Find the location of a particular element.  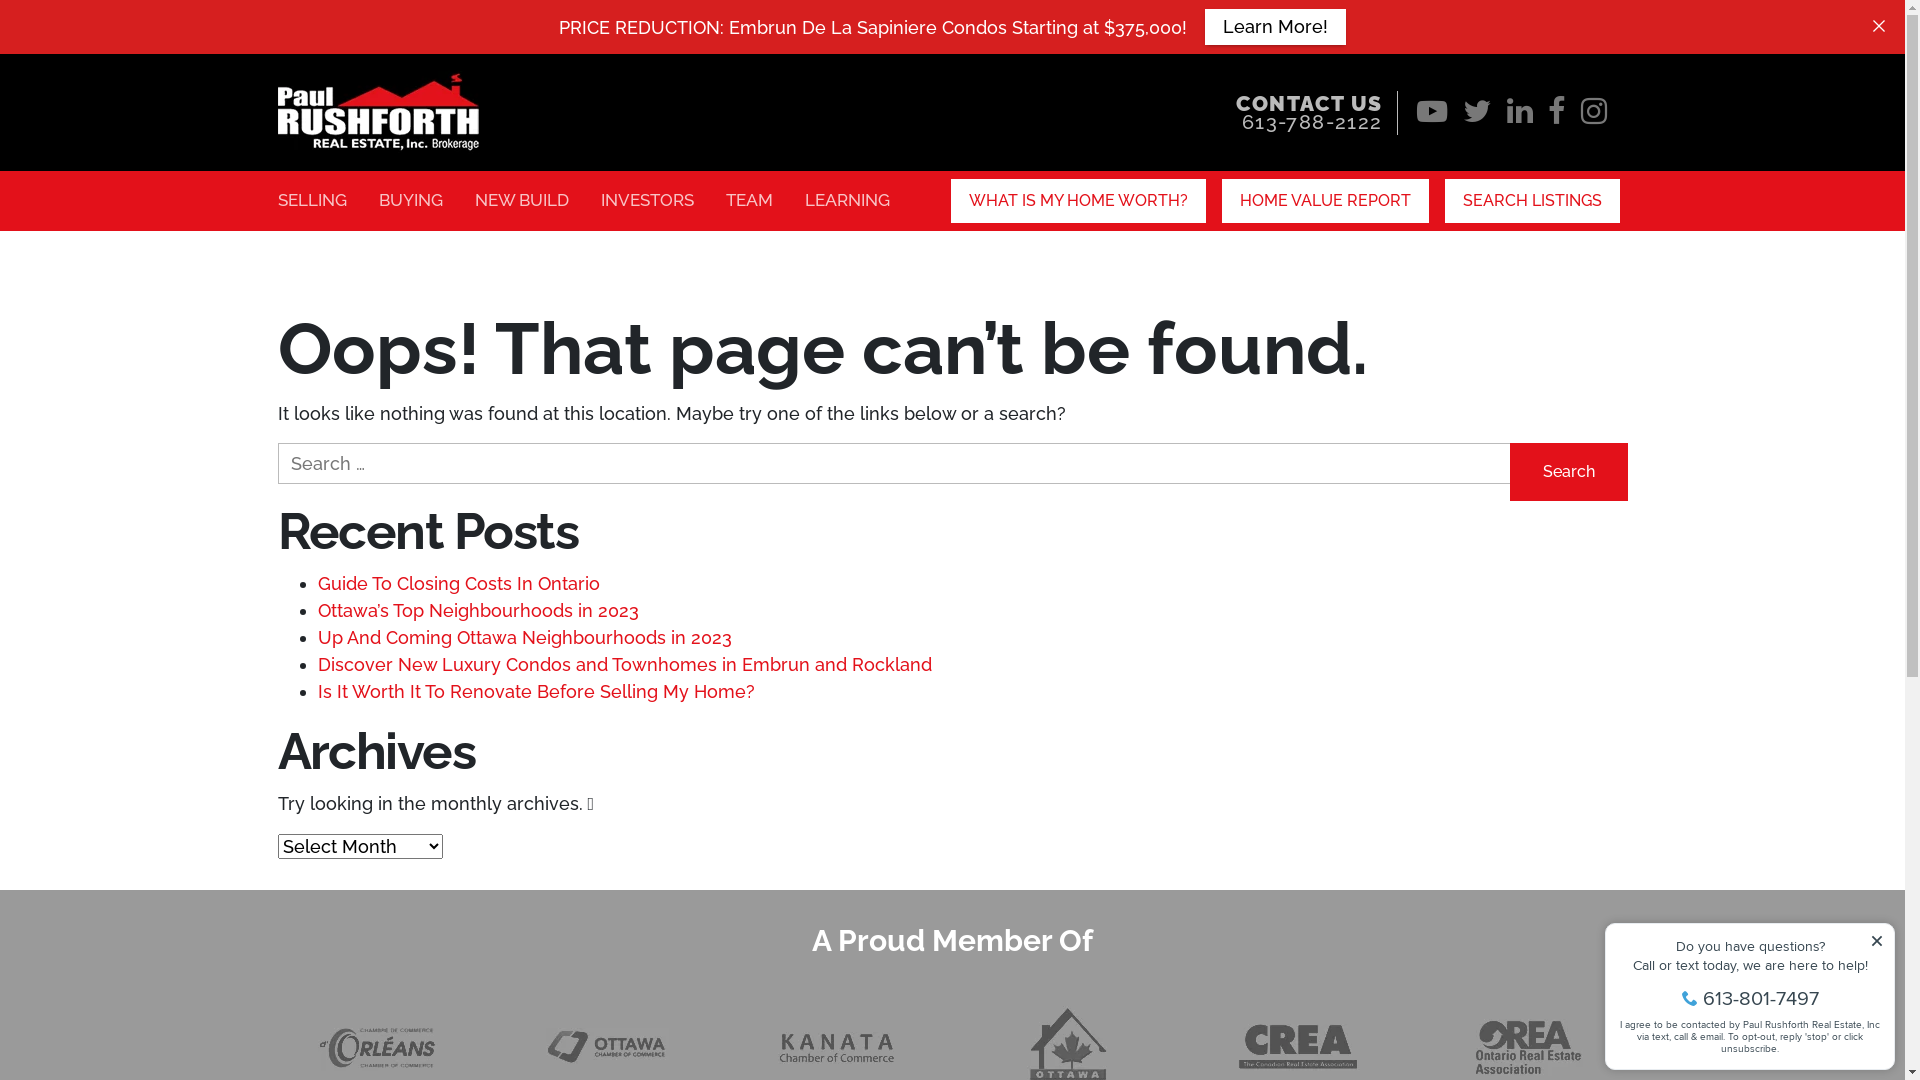

WHAT IS MY HOME WORTH? is located at coordinates (1078, 201).